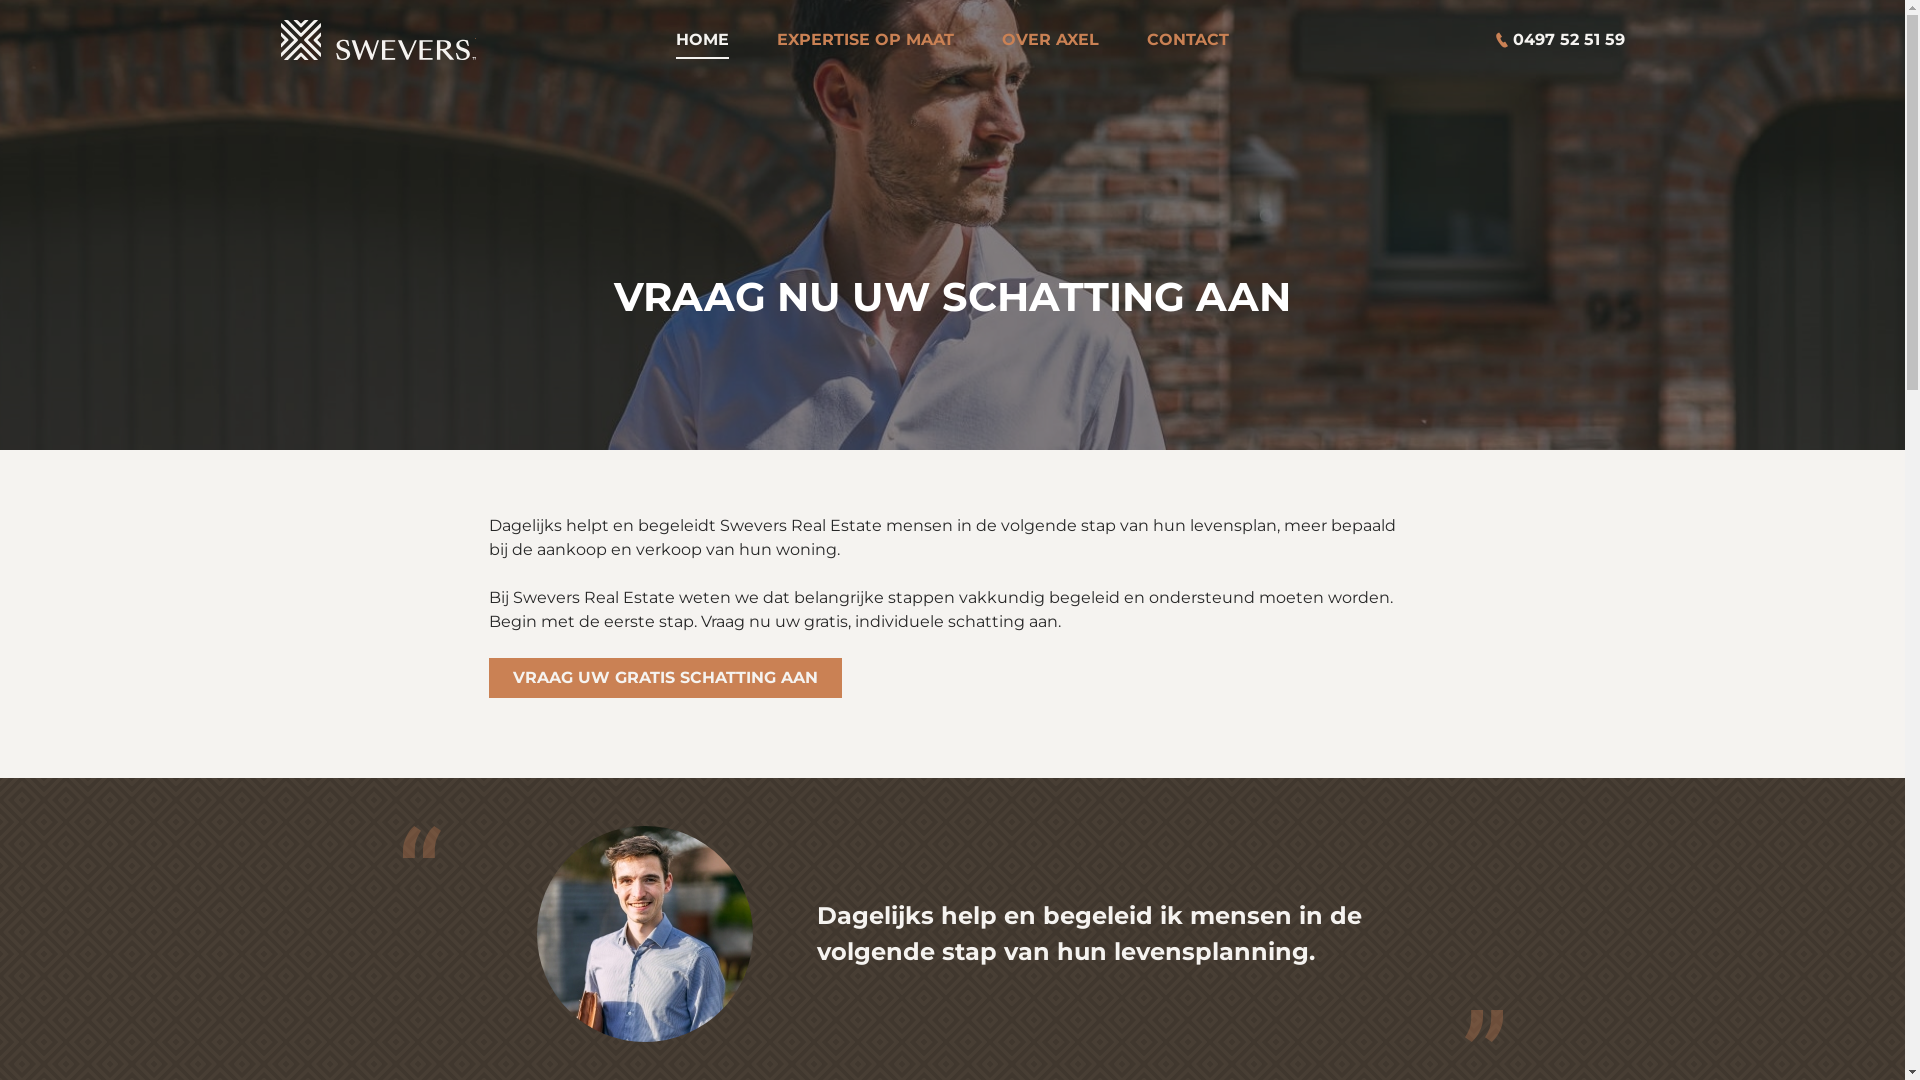  What do you see at coordinates (702, 40) in the screenshot?
I see `HOME` at bounding box center [702, 40].